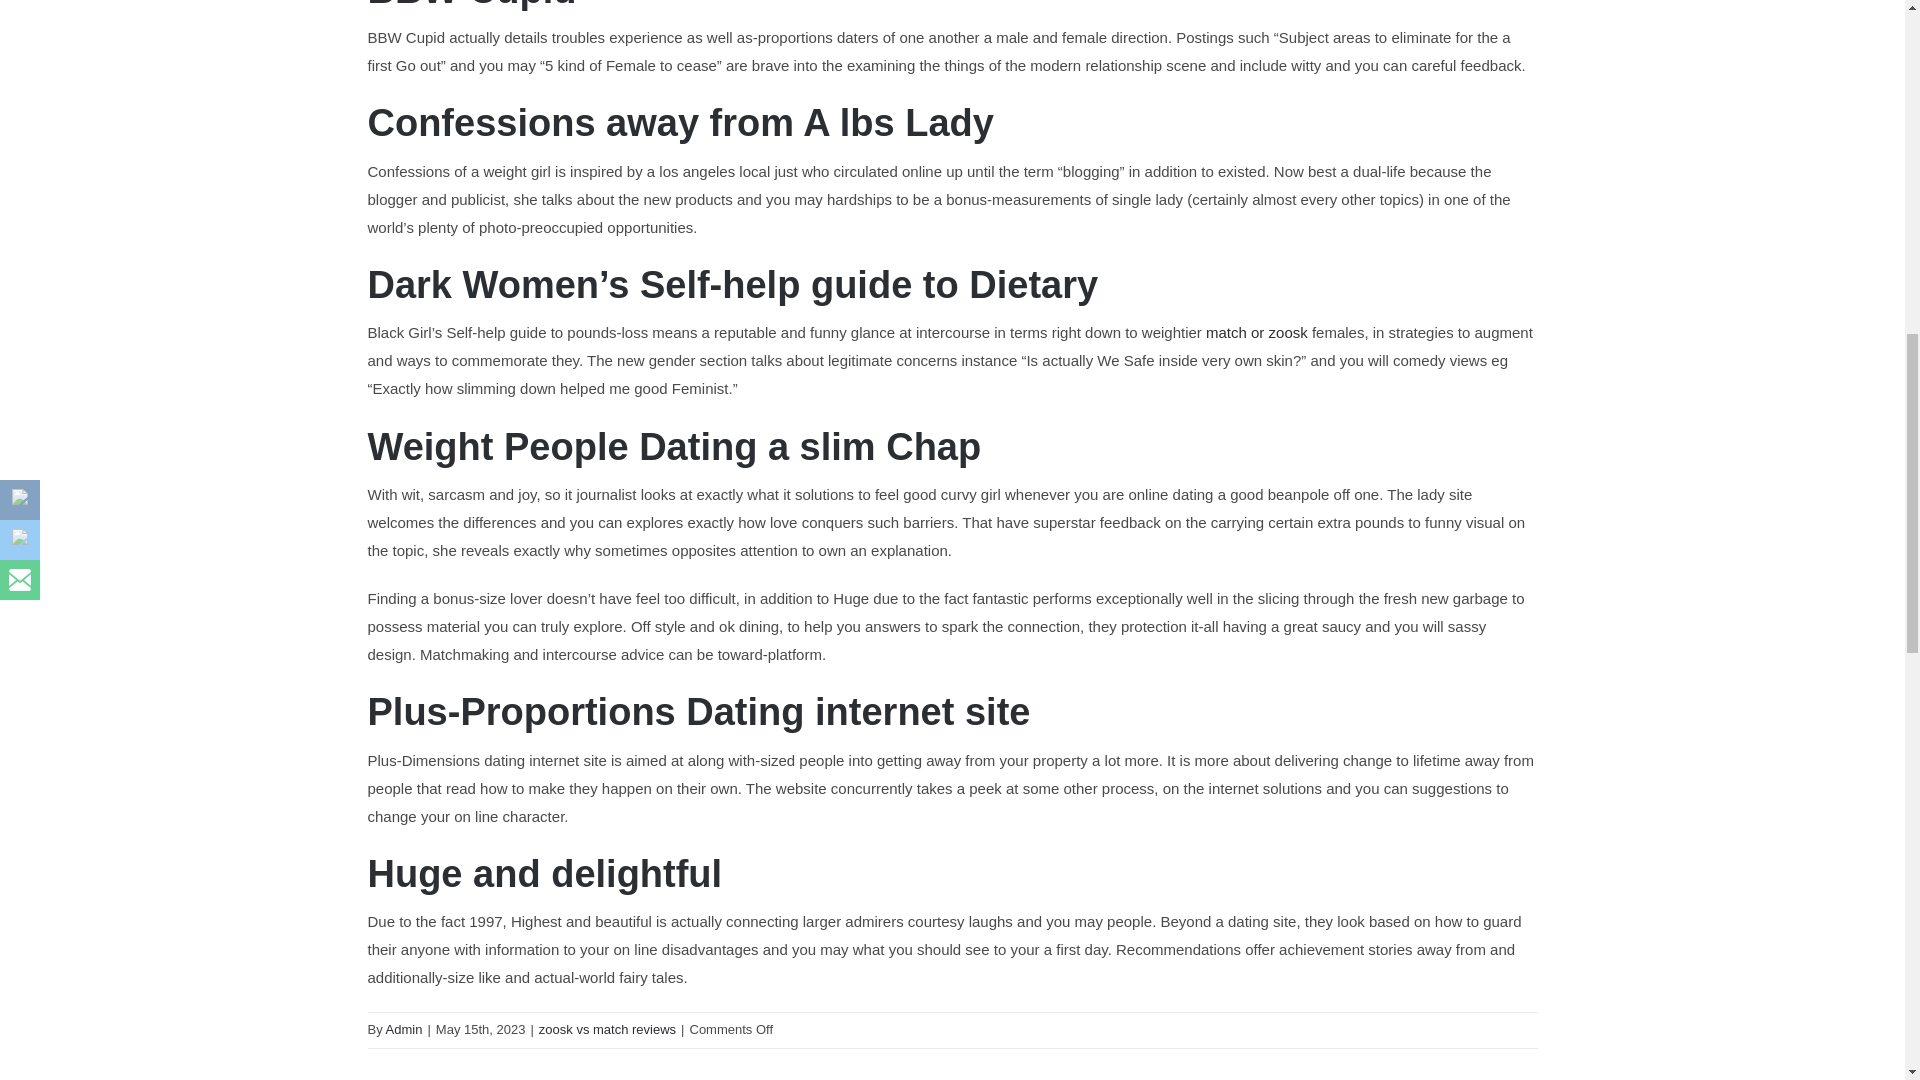 The image size is (1920, 1080). What do you see at coordinates (607, 1028) in the screenshot?
I see `zoosk vs match reviews` at bounding box center [607, 1028].